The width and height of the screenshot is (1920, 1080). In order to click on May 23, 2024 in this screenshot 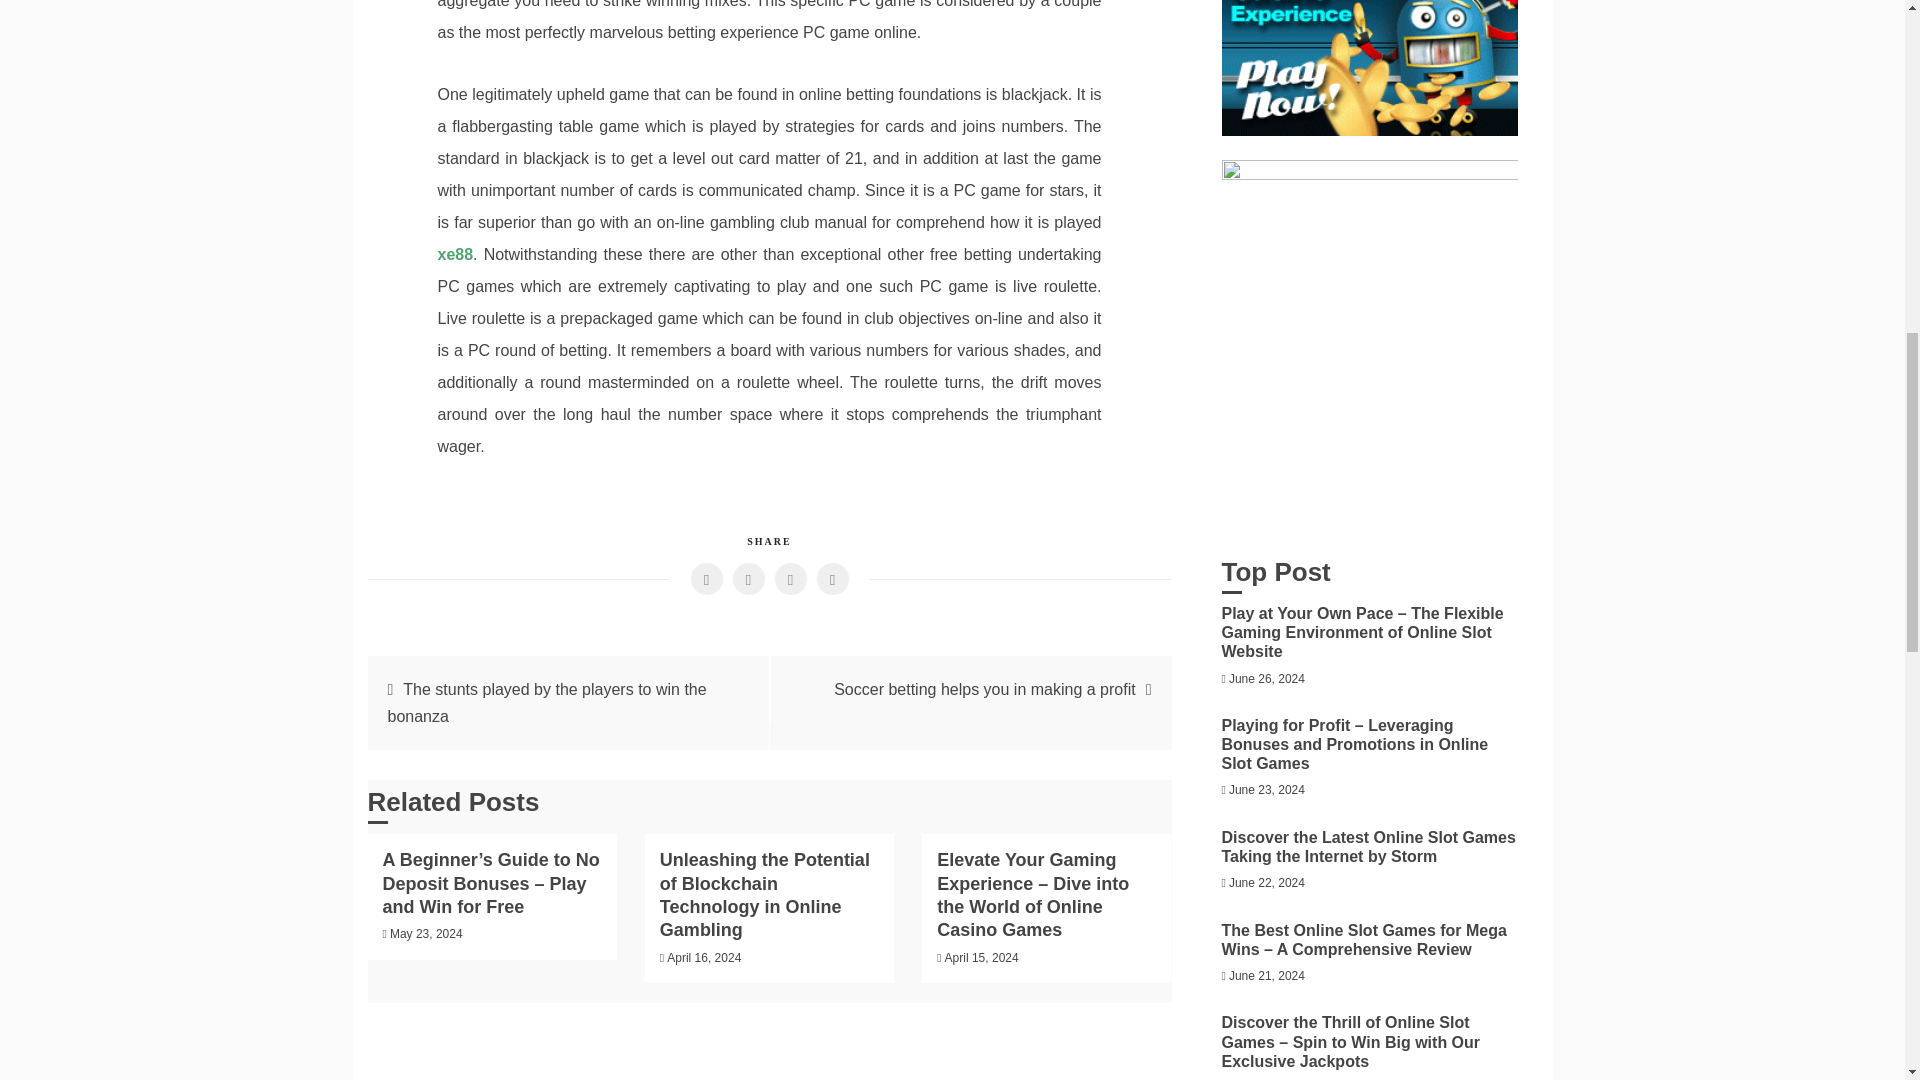, I will do `click(426, 933)`.